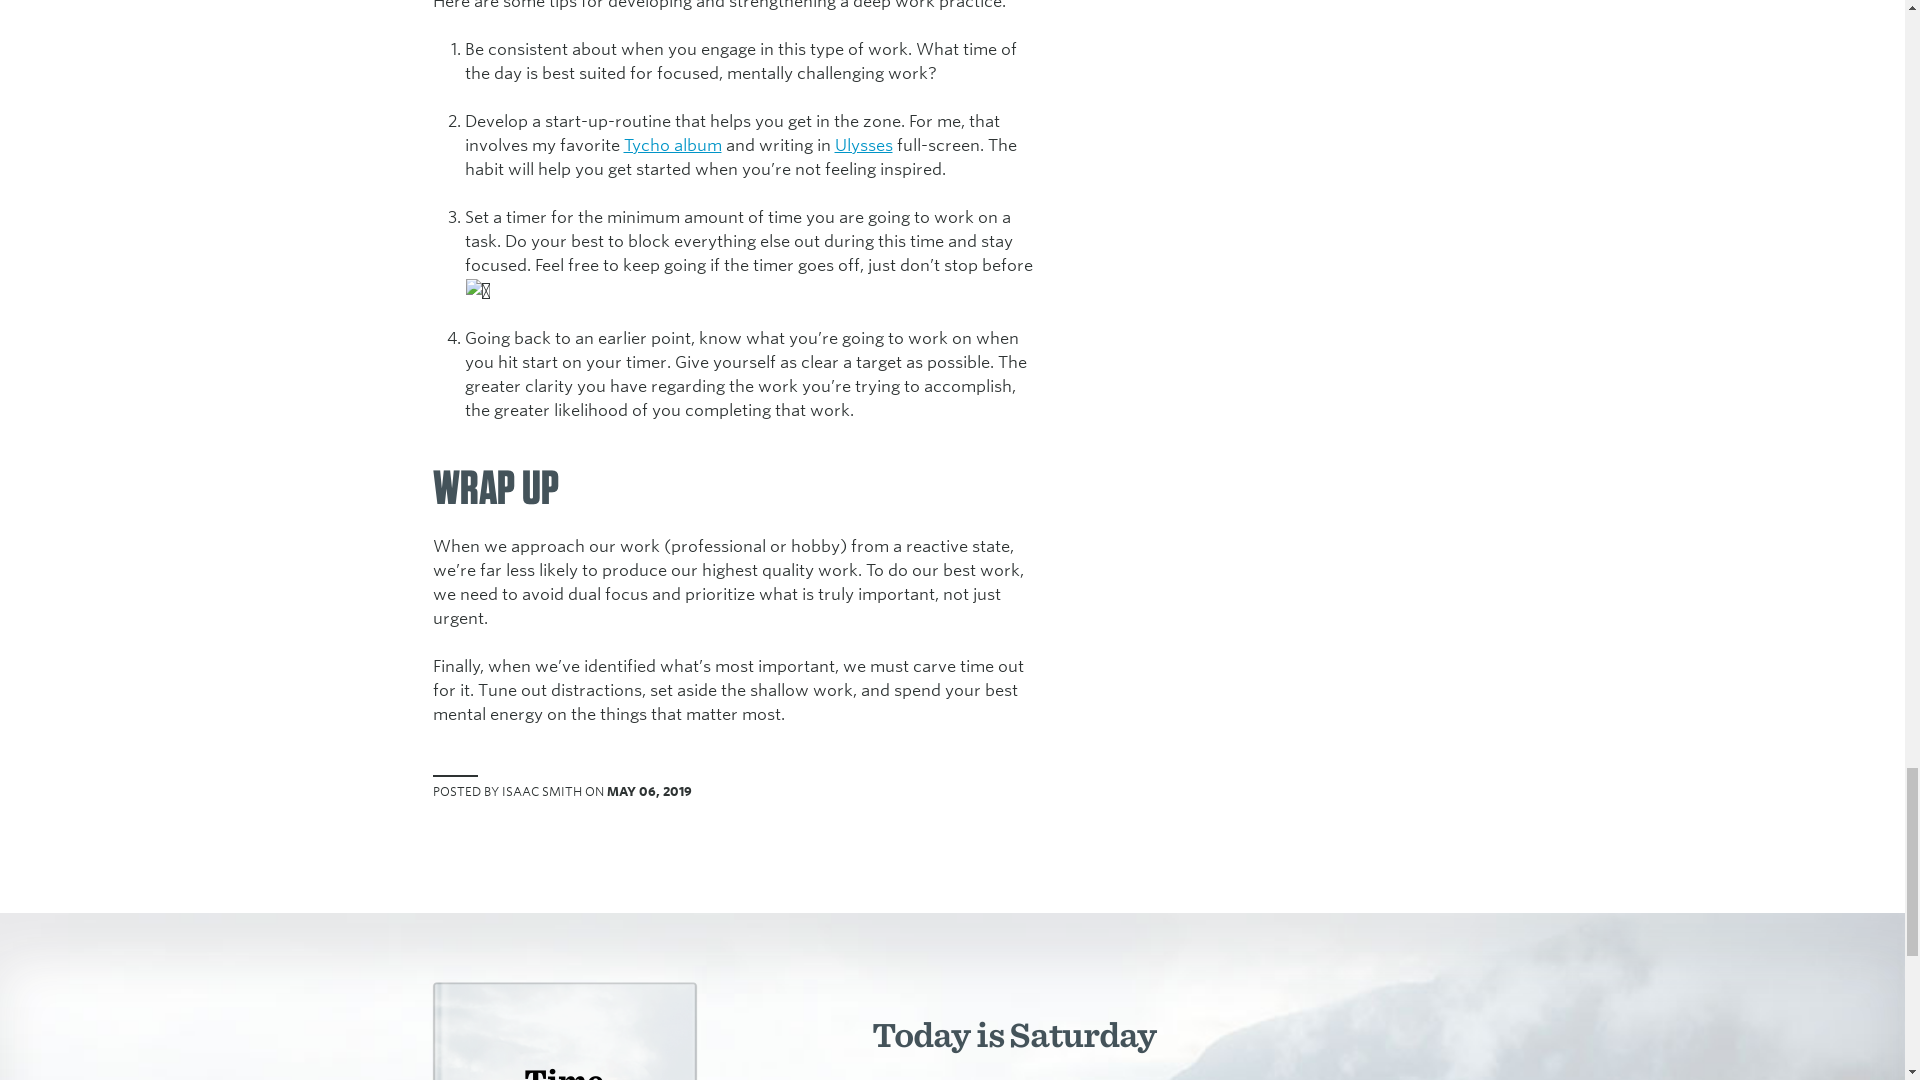 The image size is (1920, 1080). Describe the element at coordinates (672, 146) in the screenshot. I see `Tycho album` at that location.